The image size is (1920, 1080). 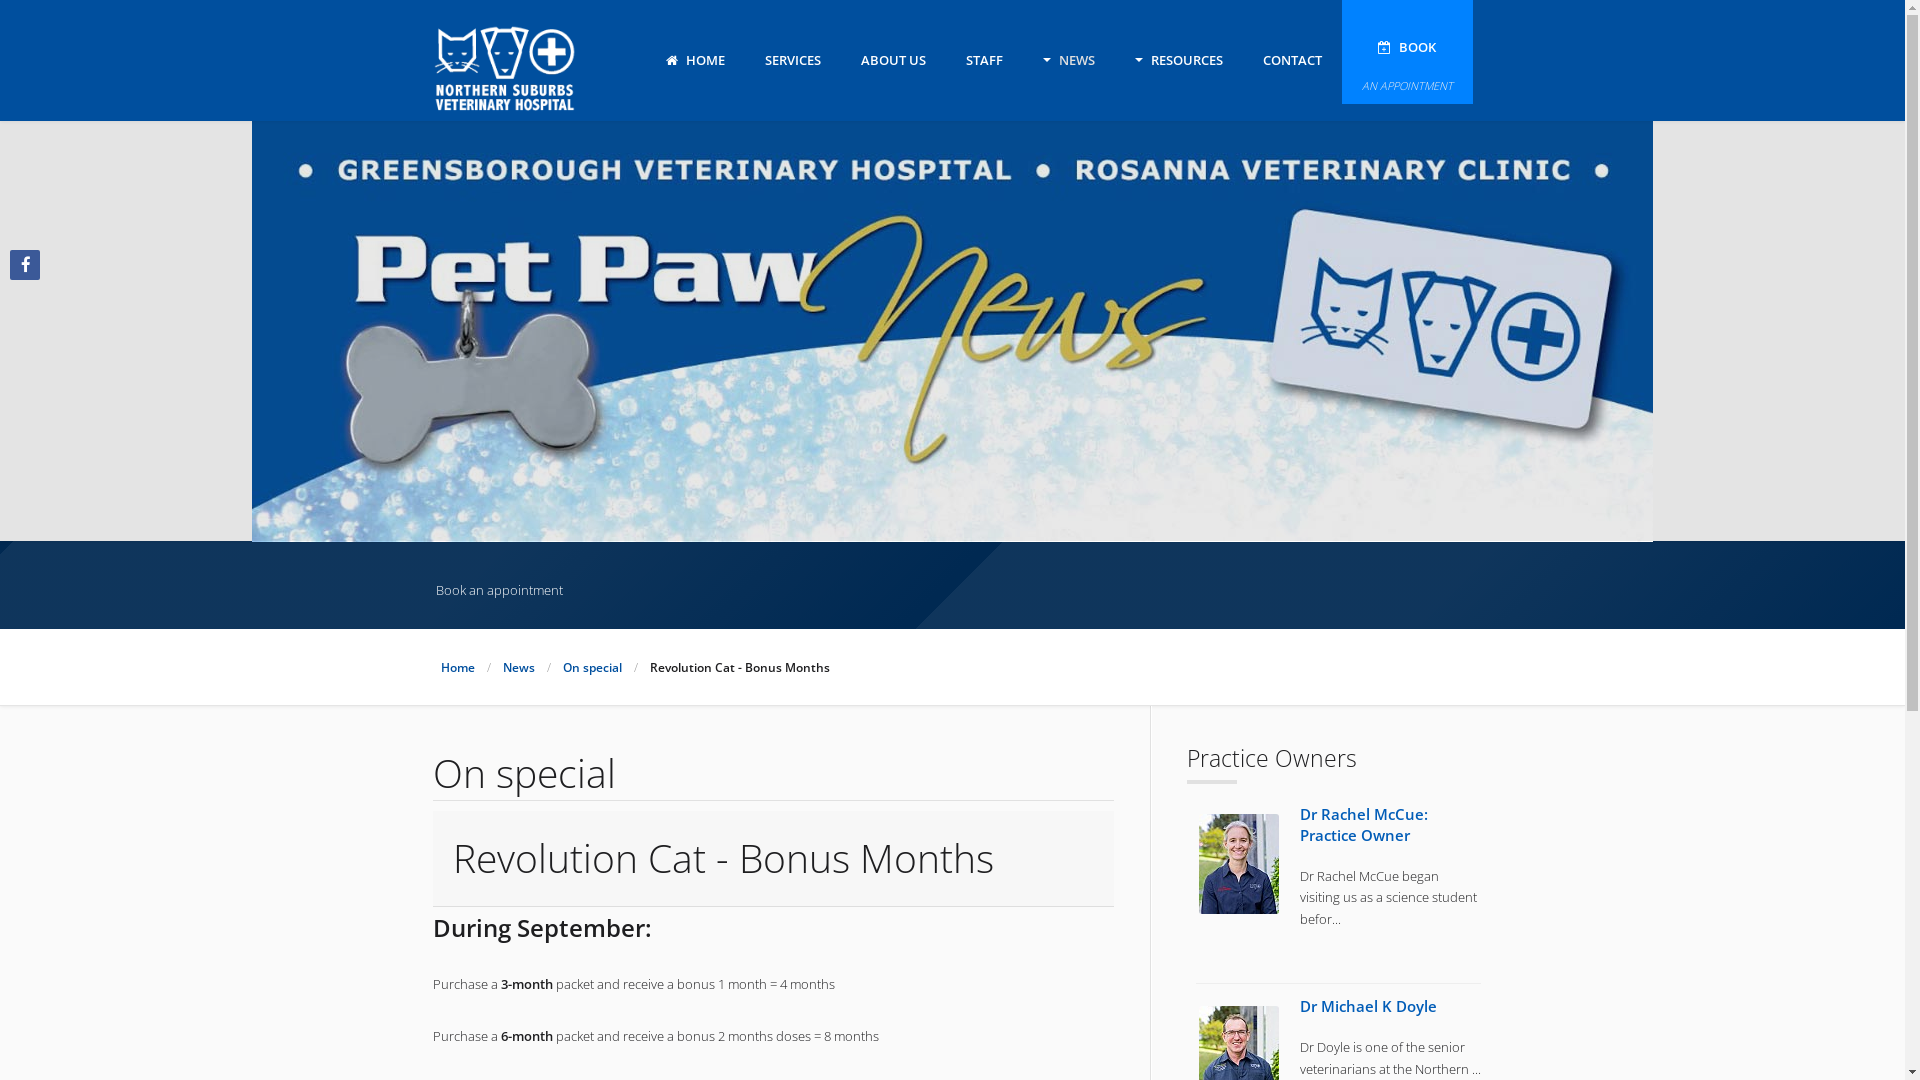 I want to click on On special, so click(x=592, y=667).